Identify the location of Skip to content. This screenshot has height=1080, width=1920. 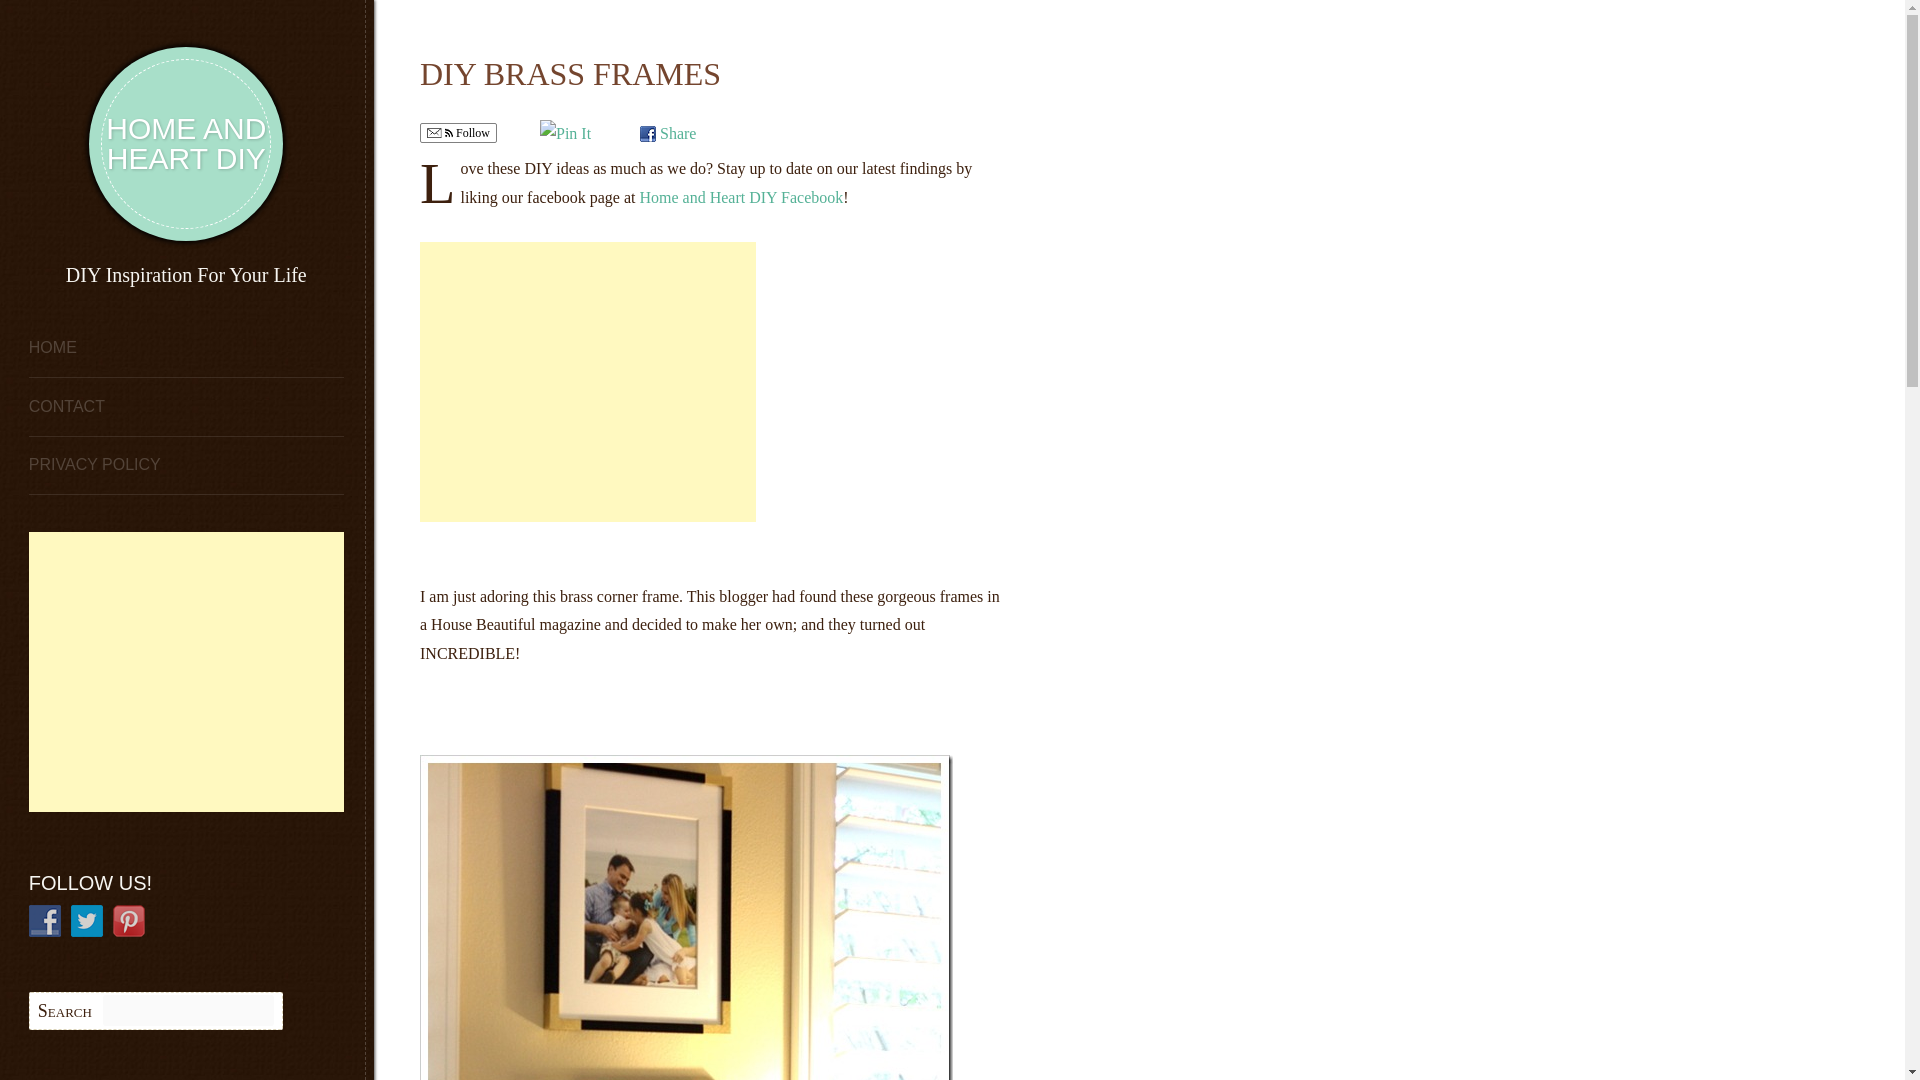
(100, 349).